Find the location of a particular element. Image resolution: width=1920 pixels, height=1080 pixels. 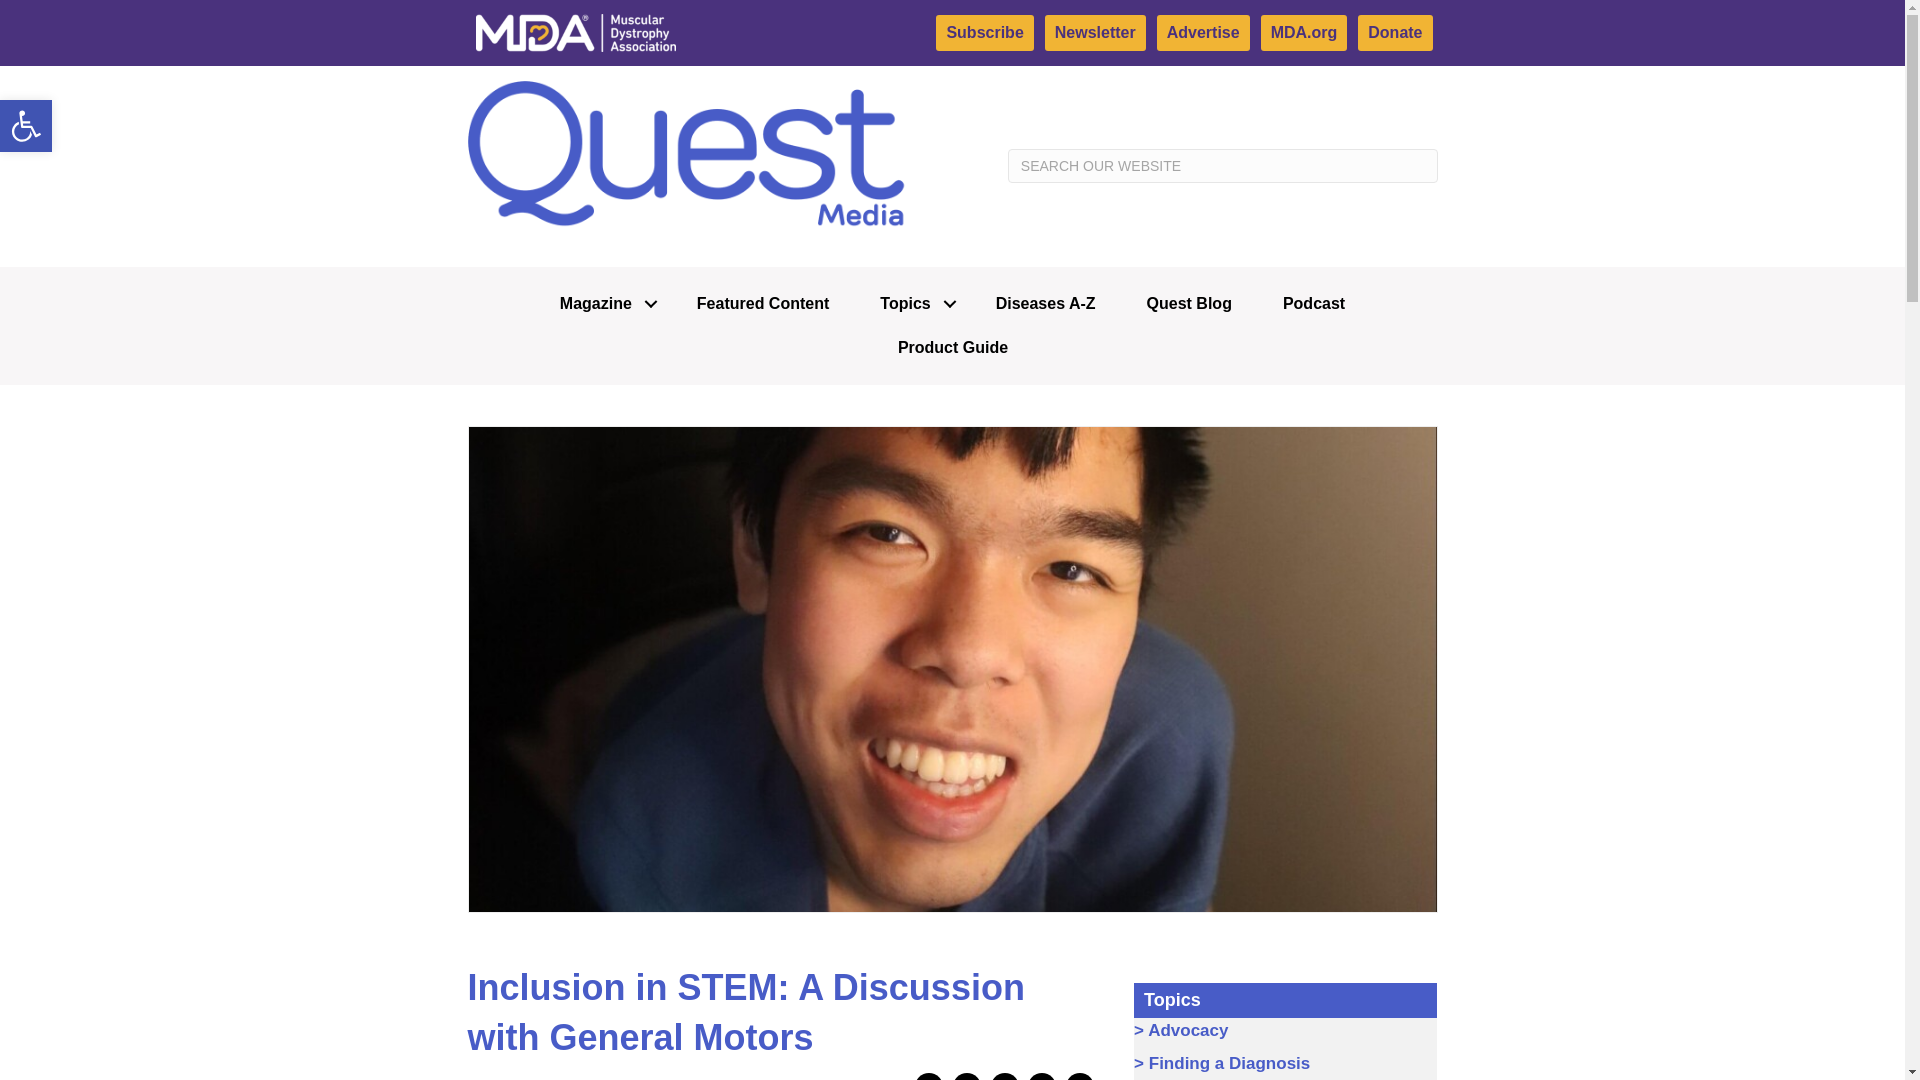

Advertise is located at coordinates (1095, 32).